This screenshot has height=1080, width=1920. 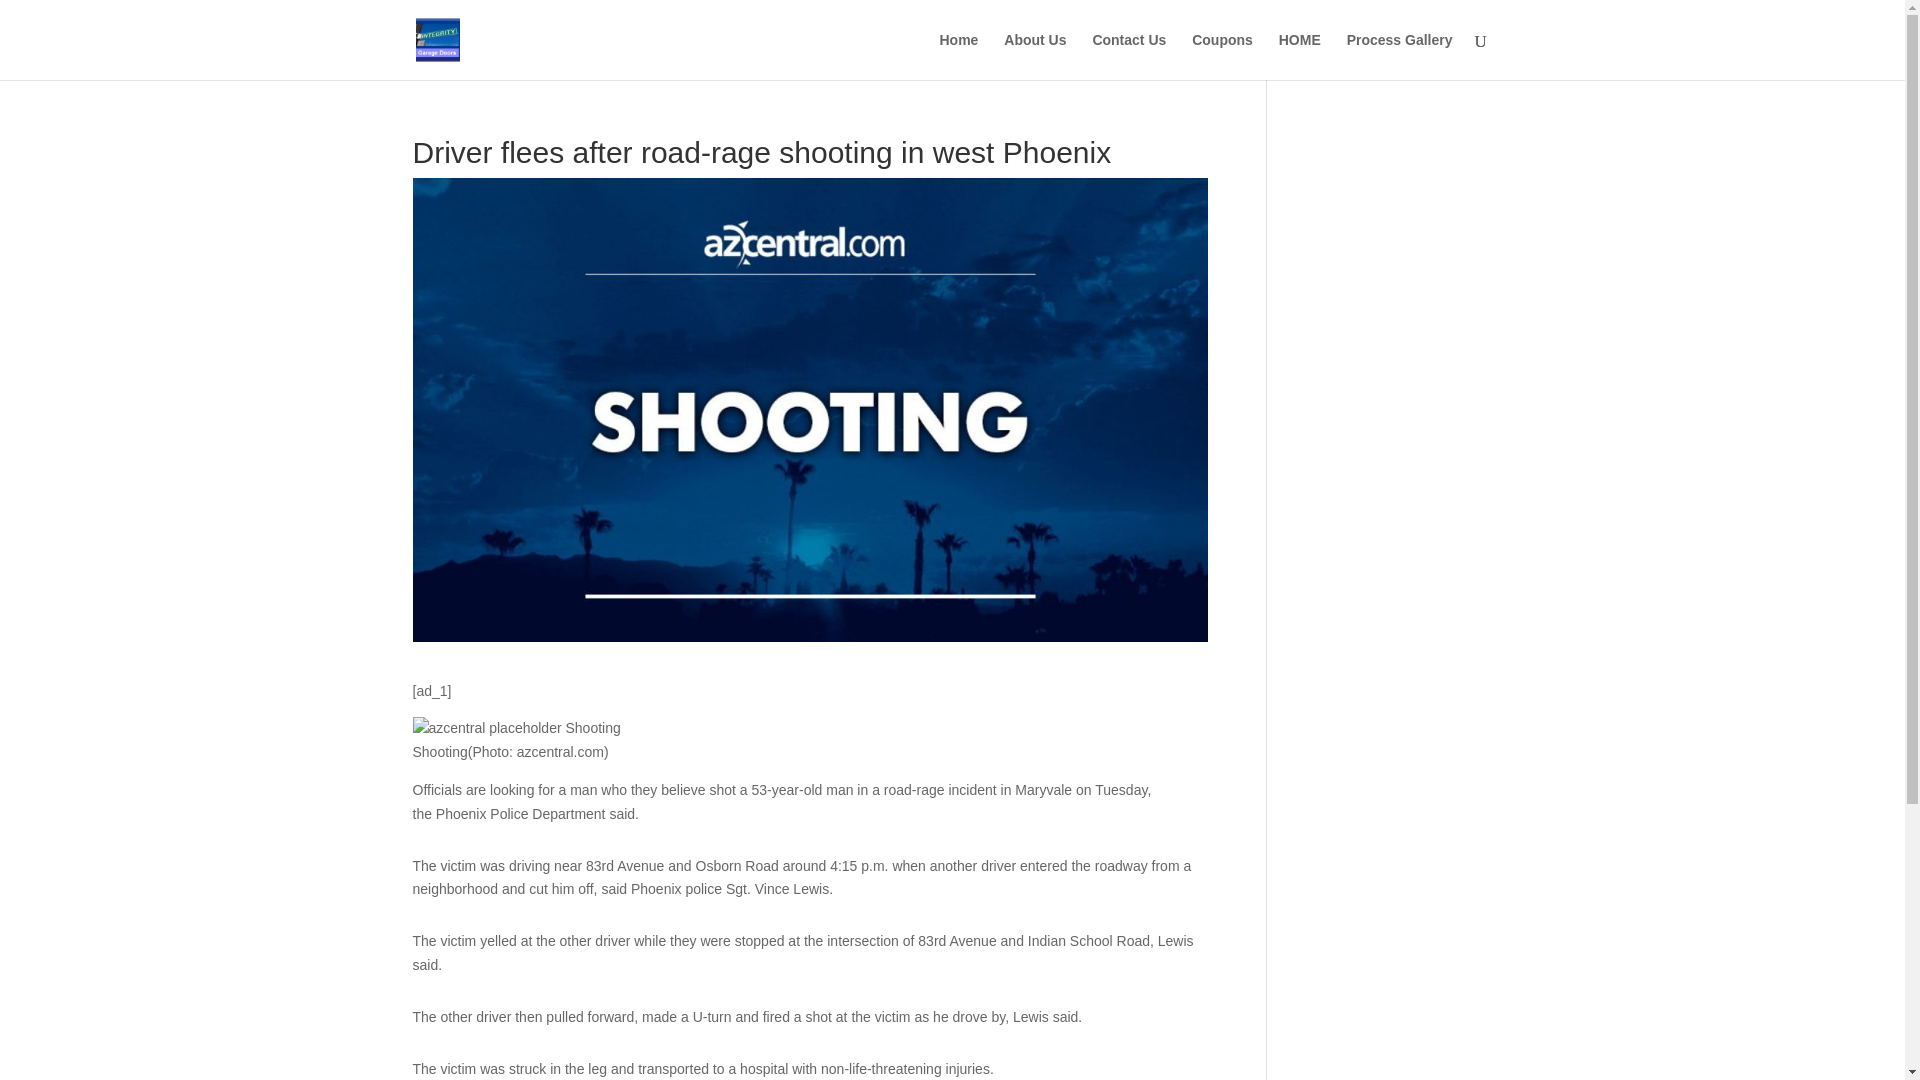 I want to click on About Us, so click(x=1034, y=56).